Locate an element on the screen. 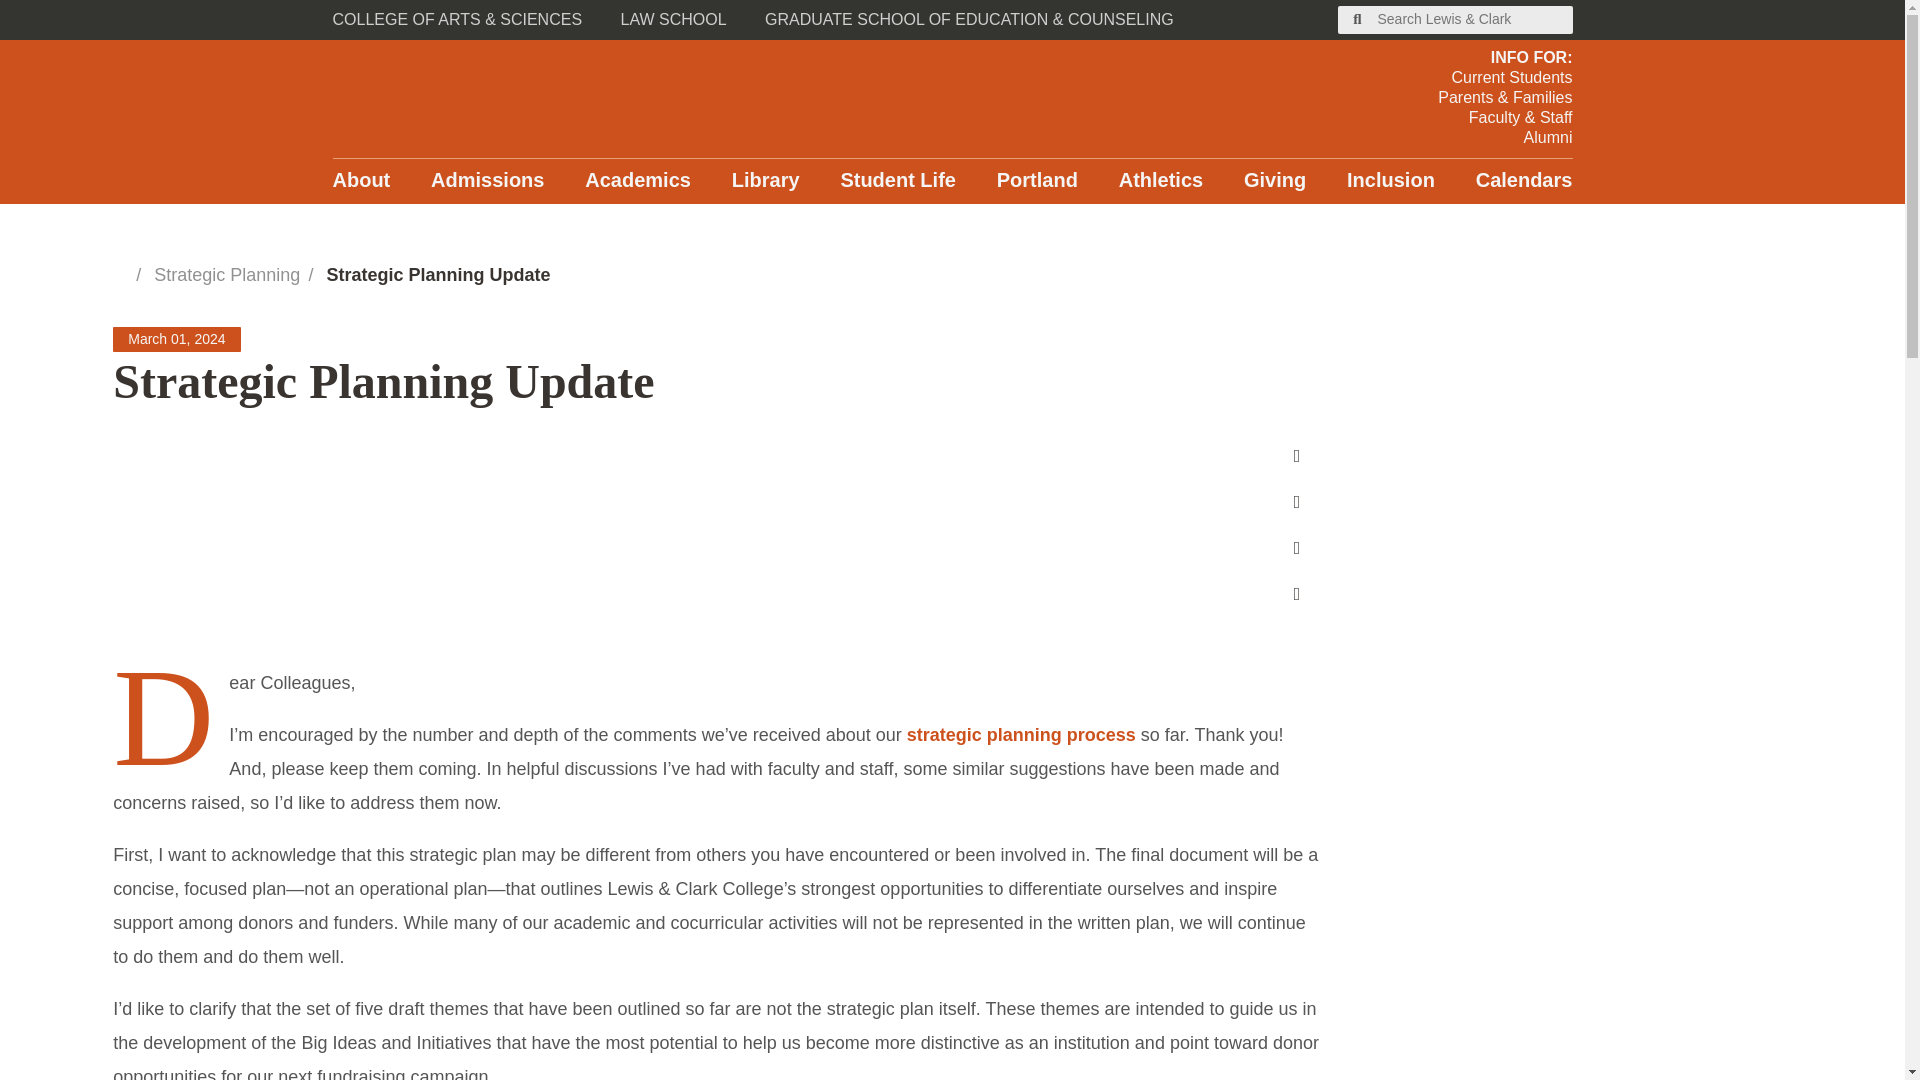  Share via email is located at coordinates (1296, 594).